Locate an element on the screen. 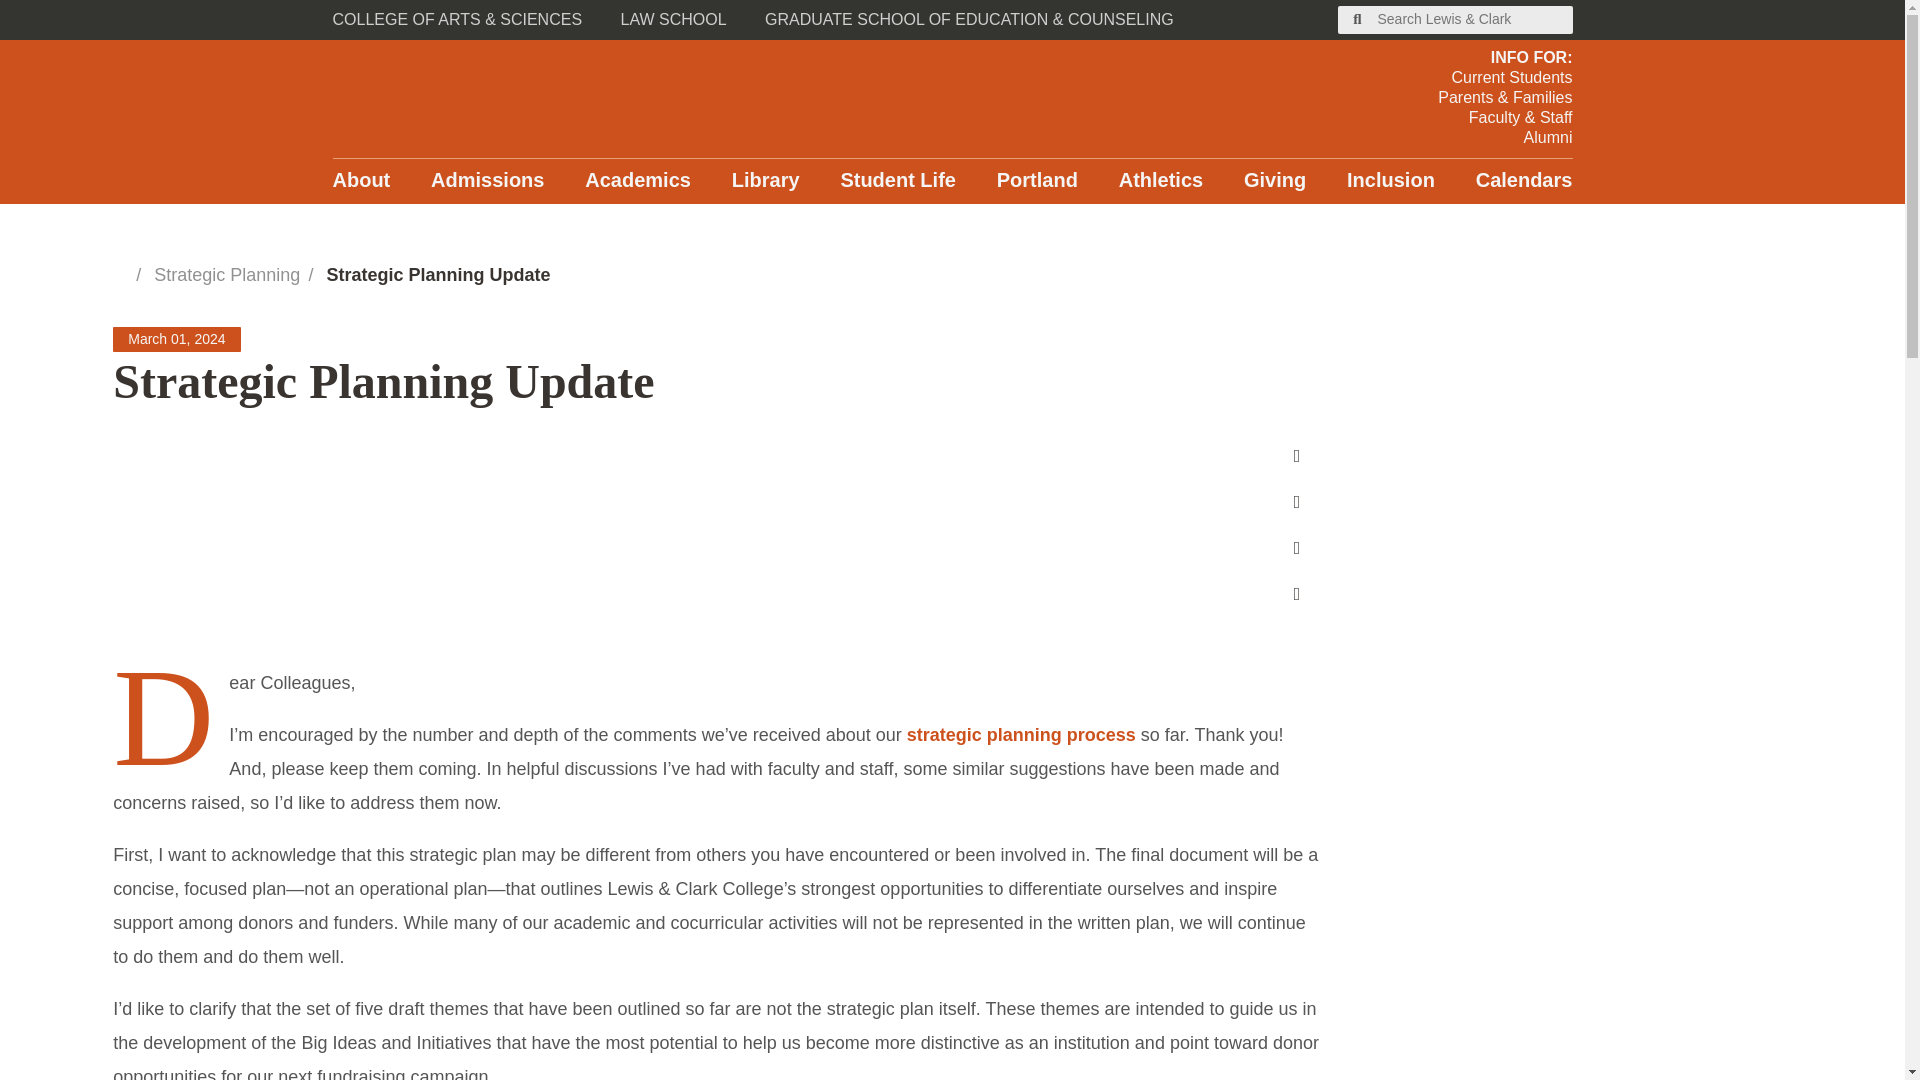  Share via email is located at coordinates (1296, 594).